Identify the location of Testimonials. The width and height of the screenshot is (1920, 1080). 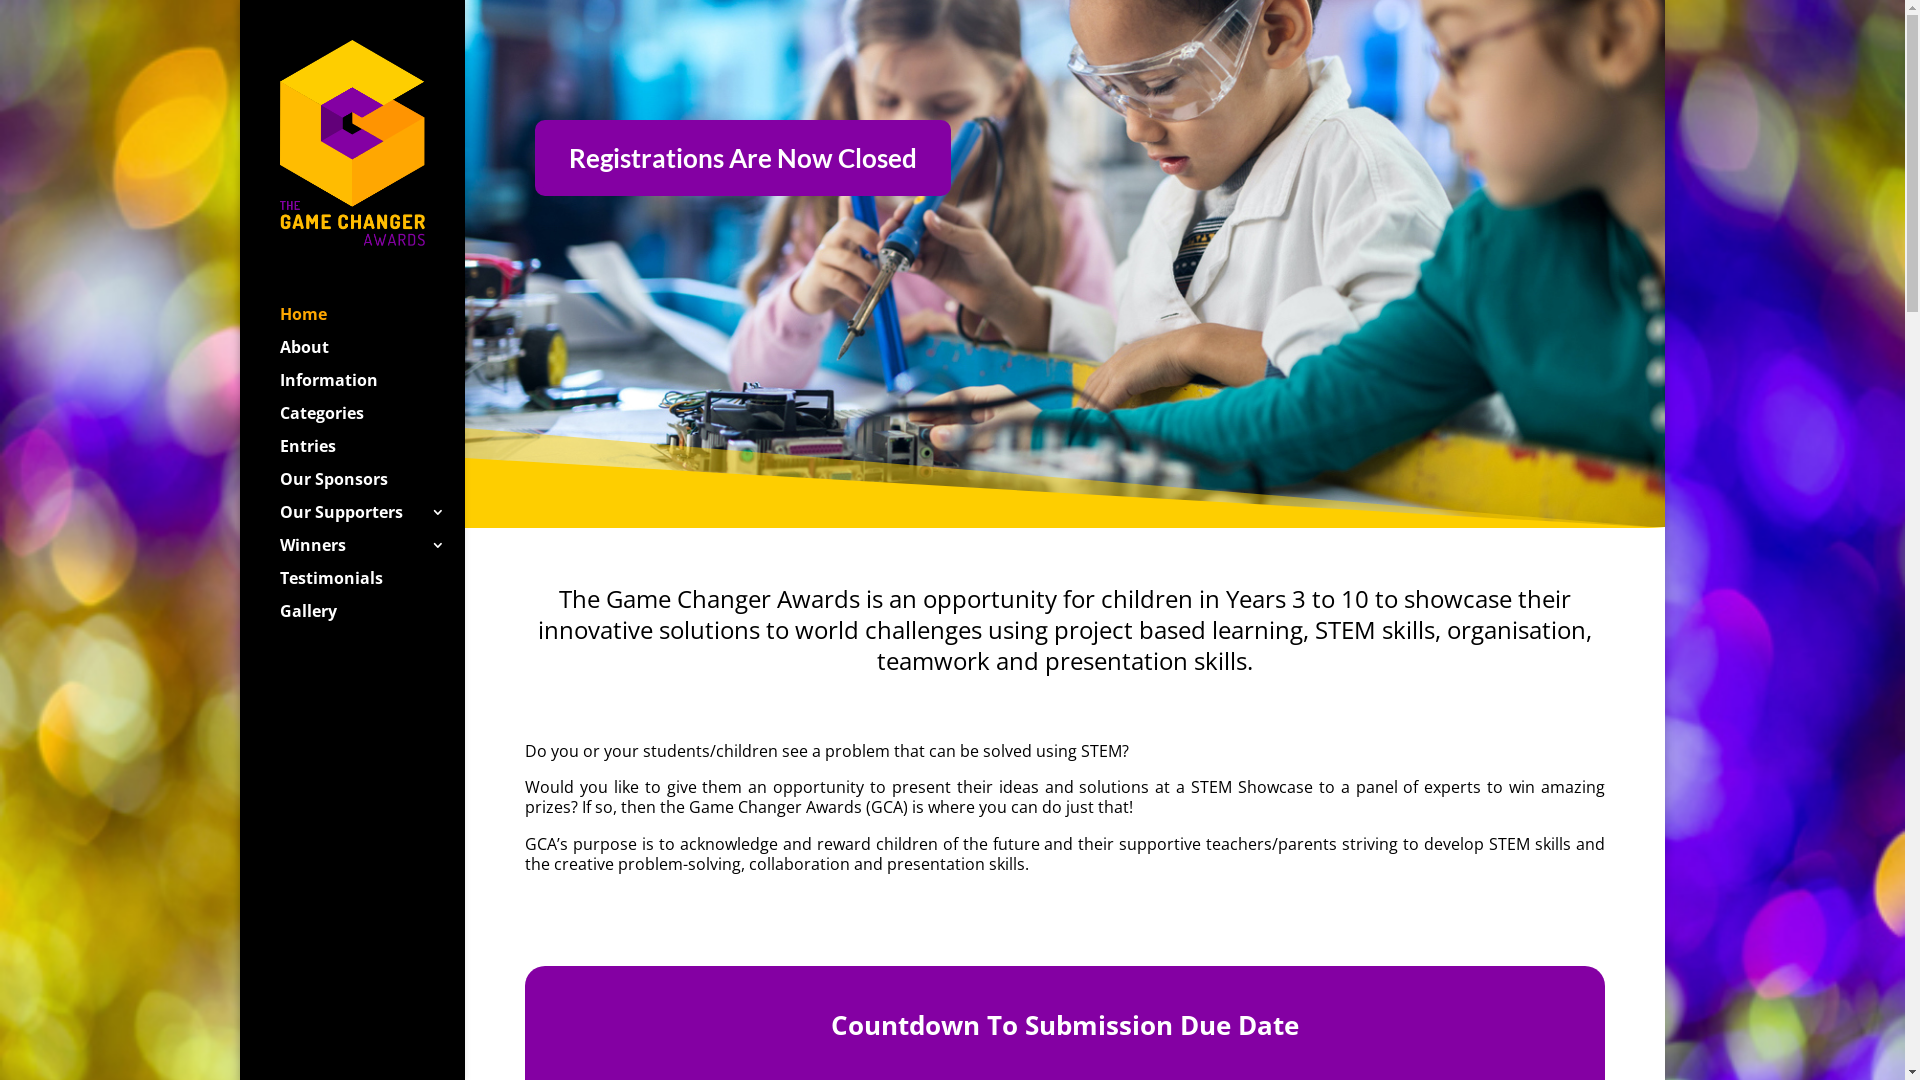
(372, 588).